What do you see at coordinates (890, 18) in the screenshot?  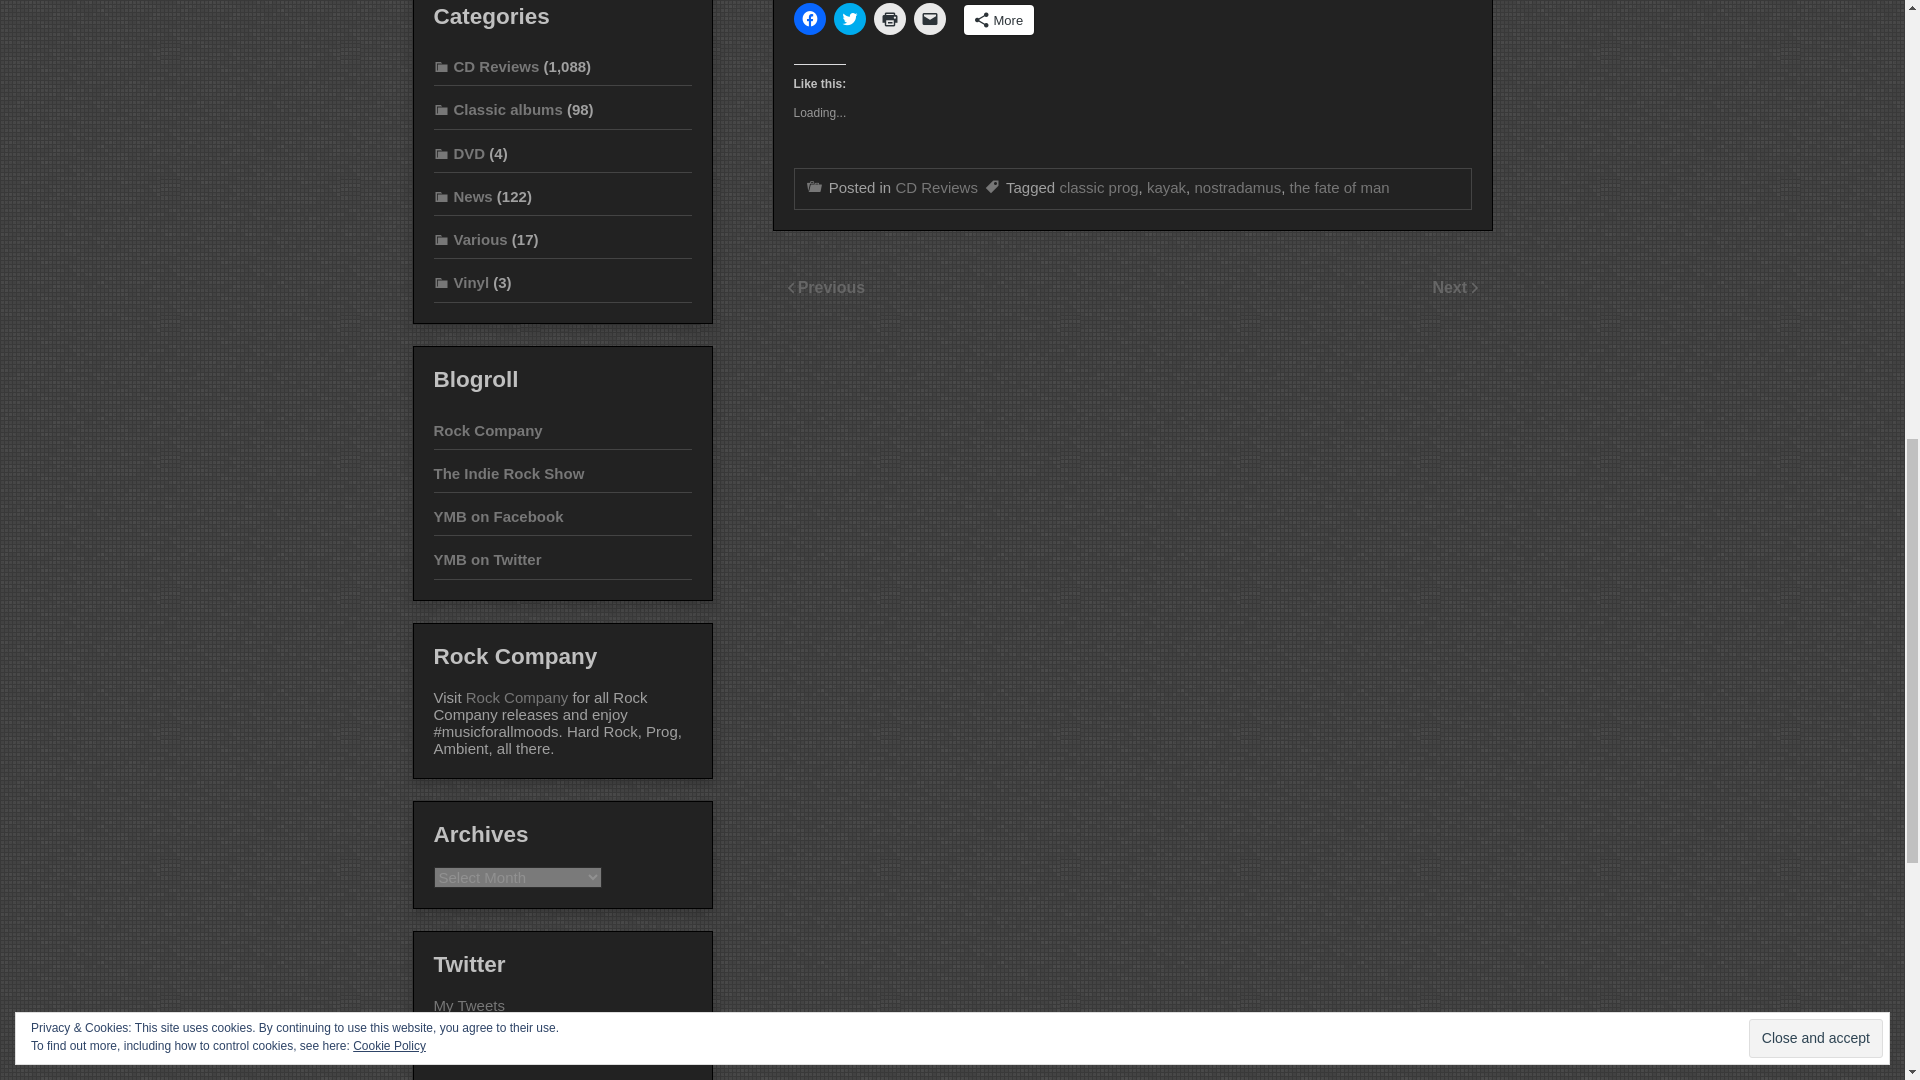 I see `Click to print` at bounding box center [890, 18].